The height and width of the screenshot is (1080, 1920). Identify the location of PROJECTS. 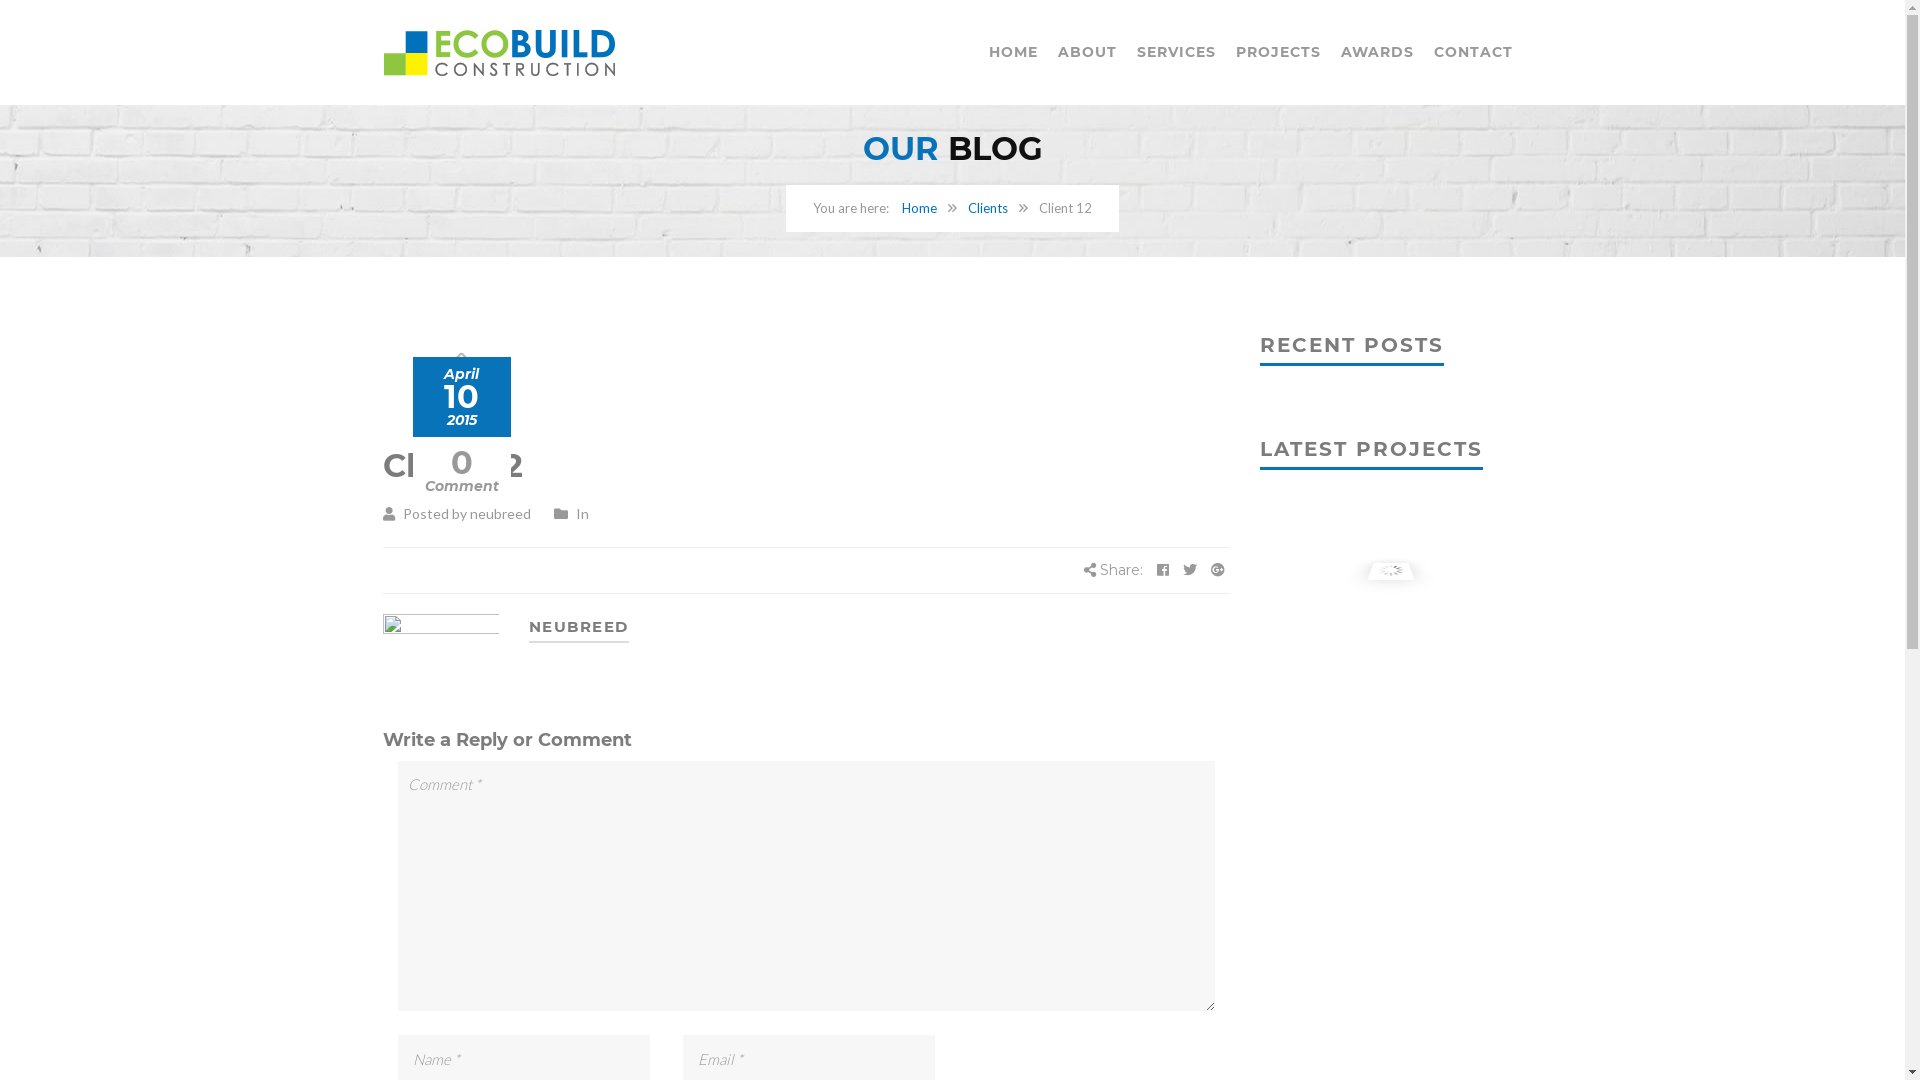
(1278, 52).